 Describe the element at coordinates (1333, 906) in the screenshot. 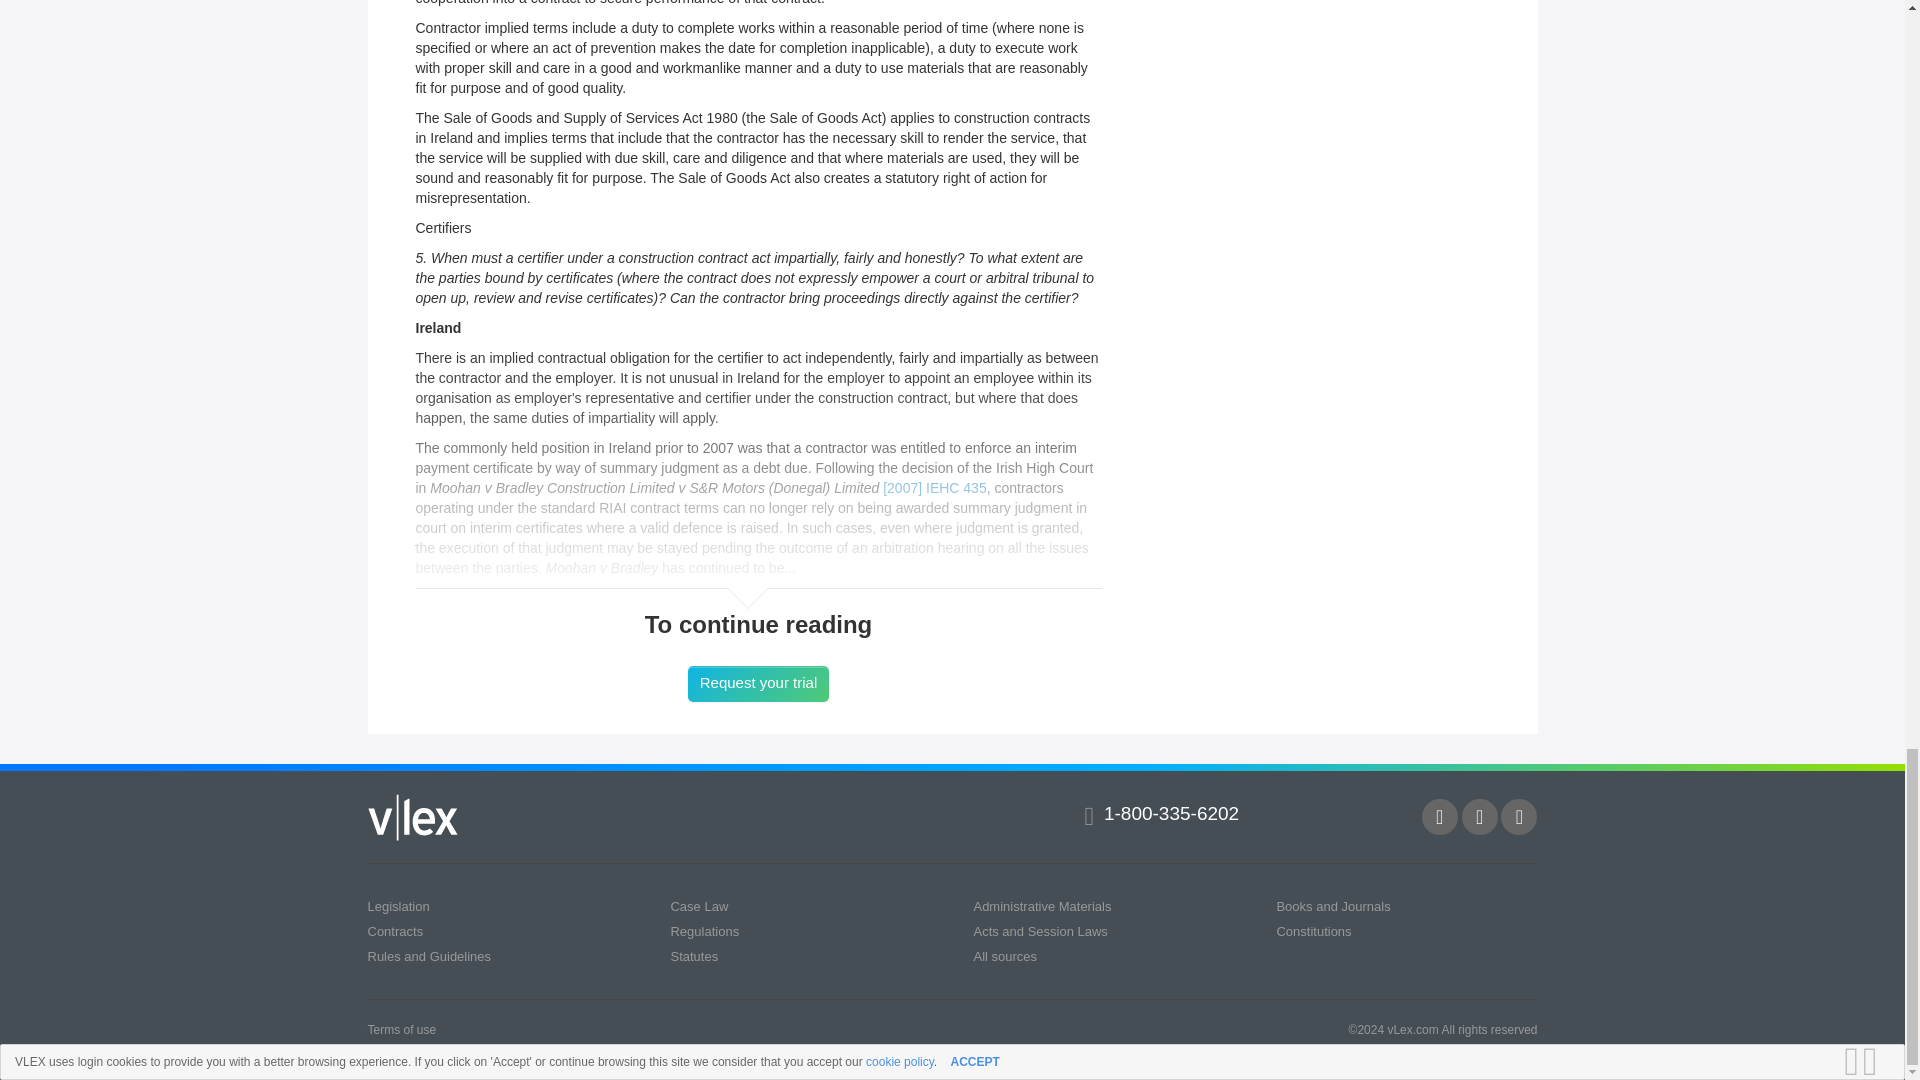

I see `Books and Journals` at that location.